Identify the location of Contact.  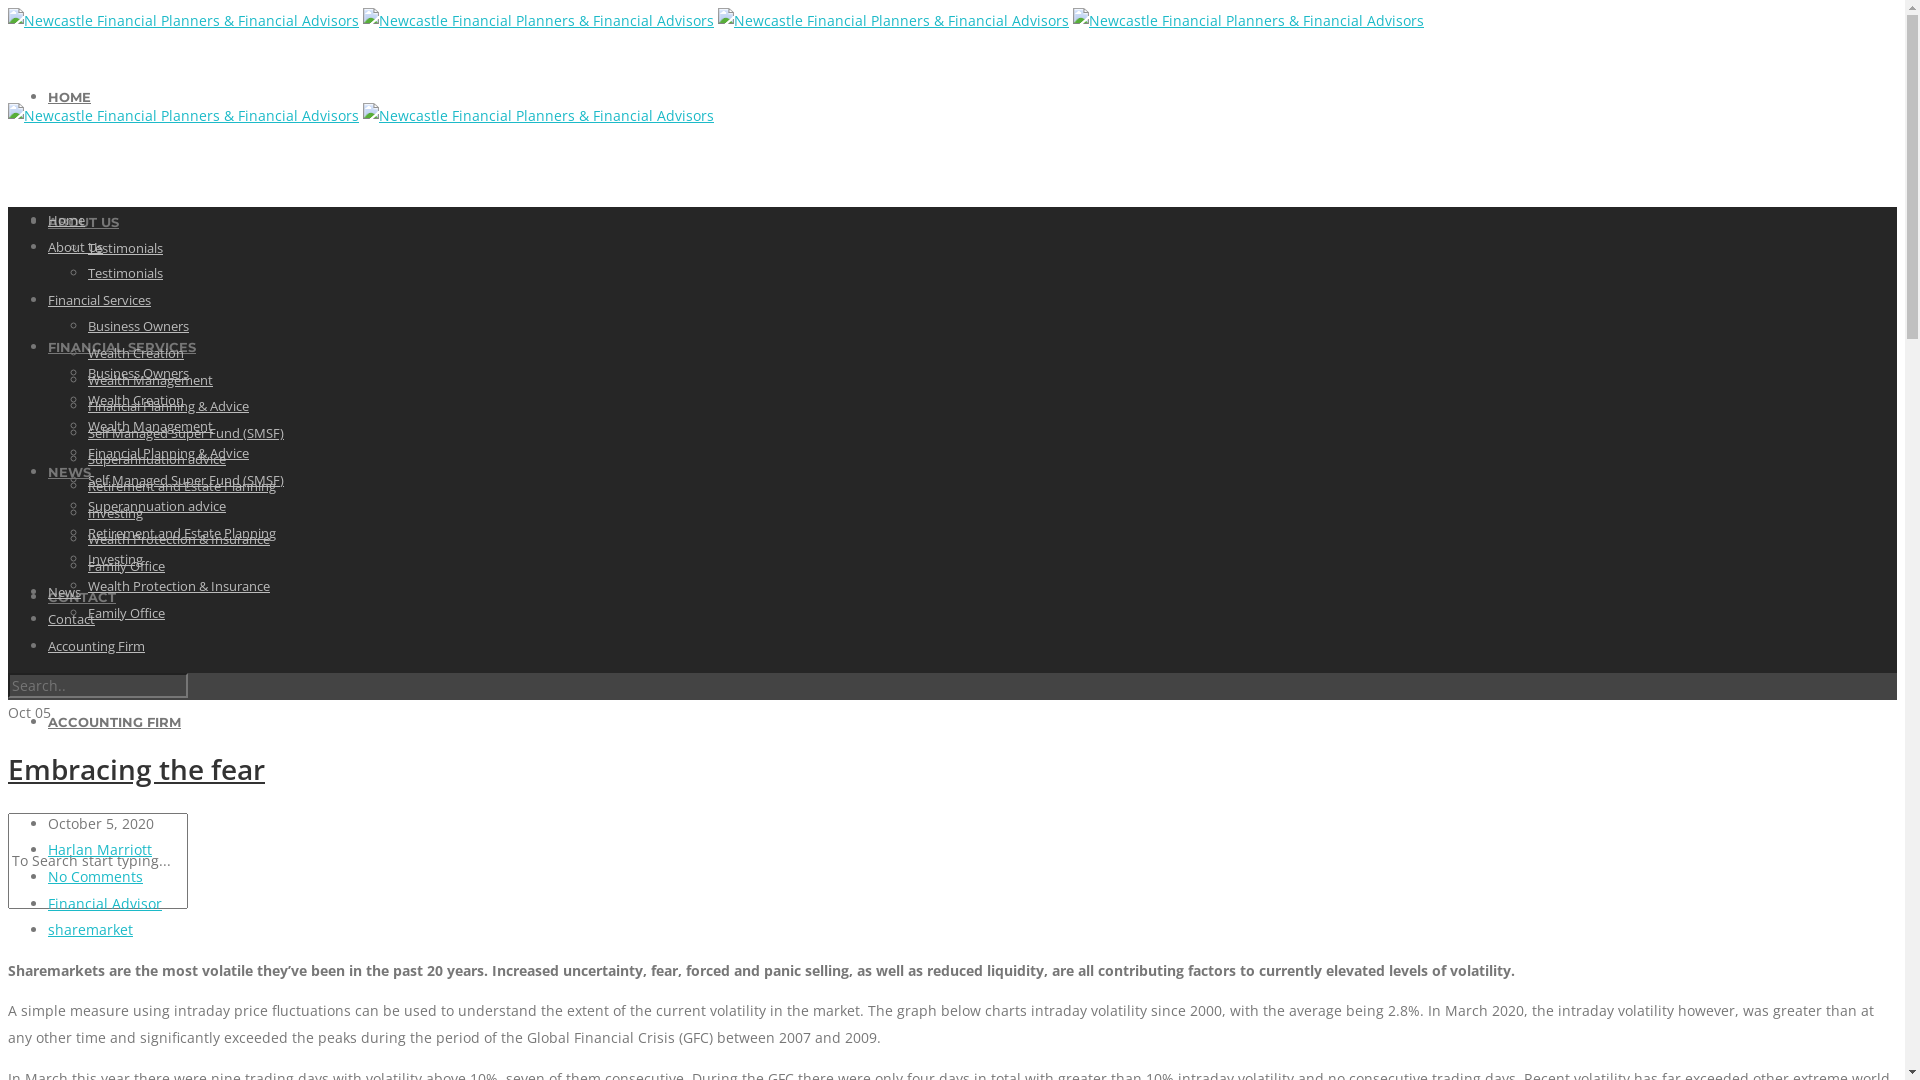
(72, 619).